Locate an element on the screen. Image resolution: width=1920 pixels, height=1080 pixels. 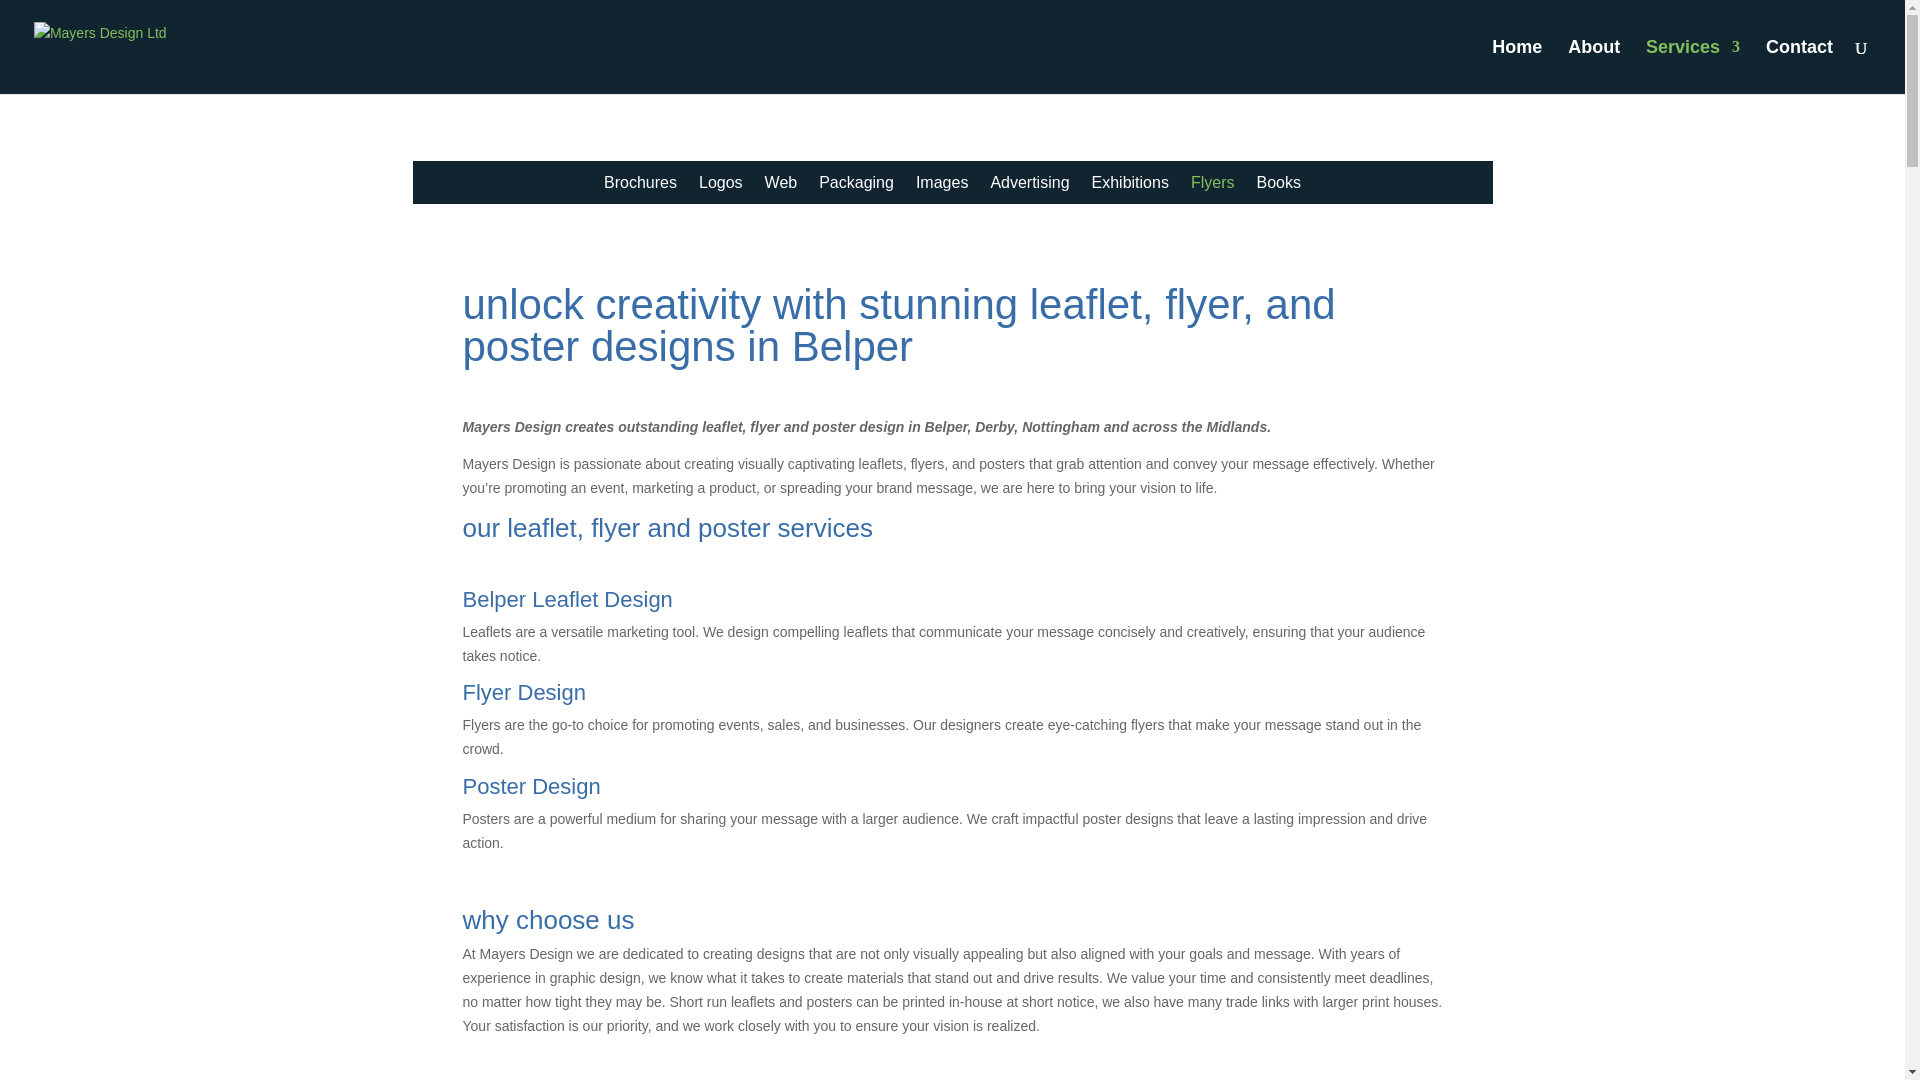
Exhibitions is located at coordinates (1130, 186).